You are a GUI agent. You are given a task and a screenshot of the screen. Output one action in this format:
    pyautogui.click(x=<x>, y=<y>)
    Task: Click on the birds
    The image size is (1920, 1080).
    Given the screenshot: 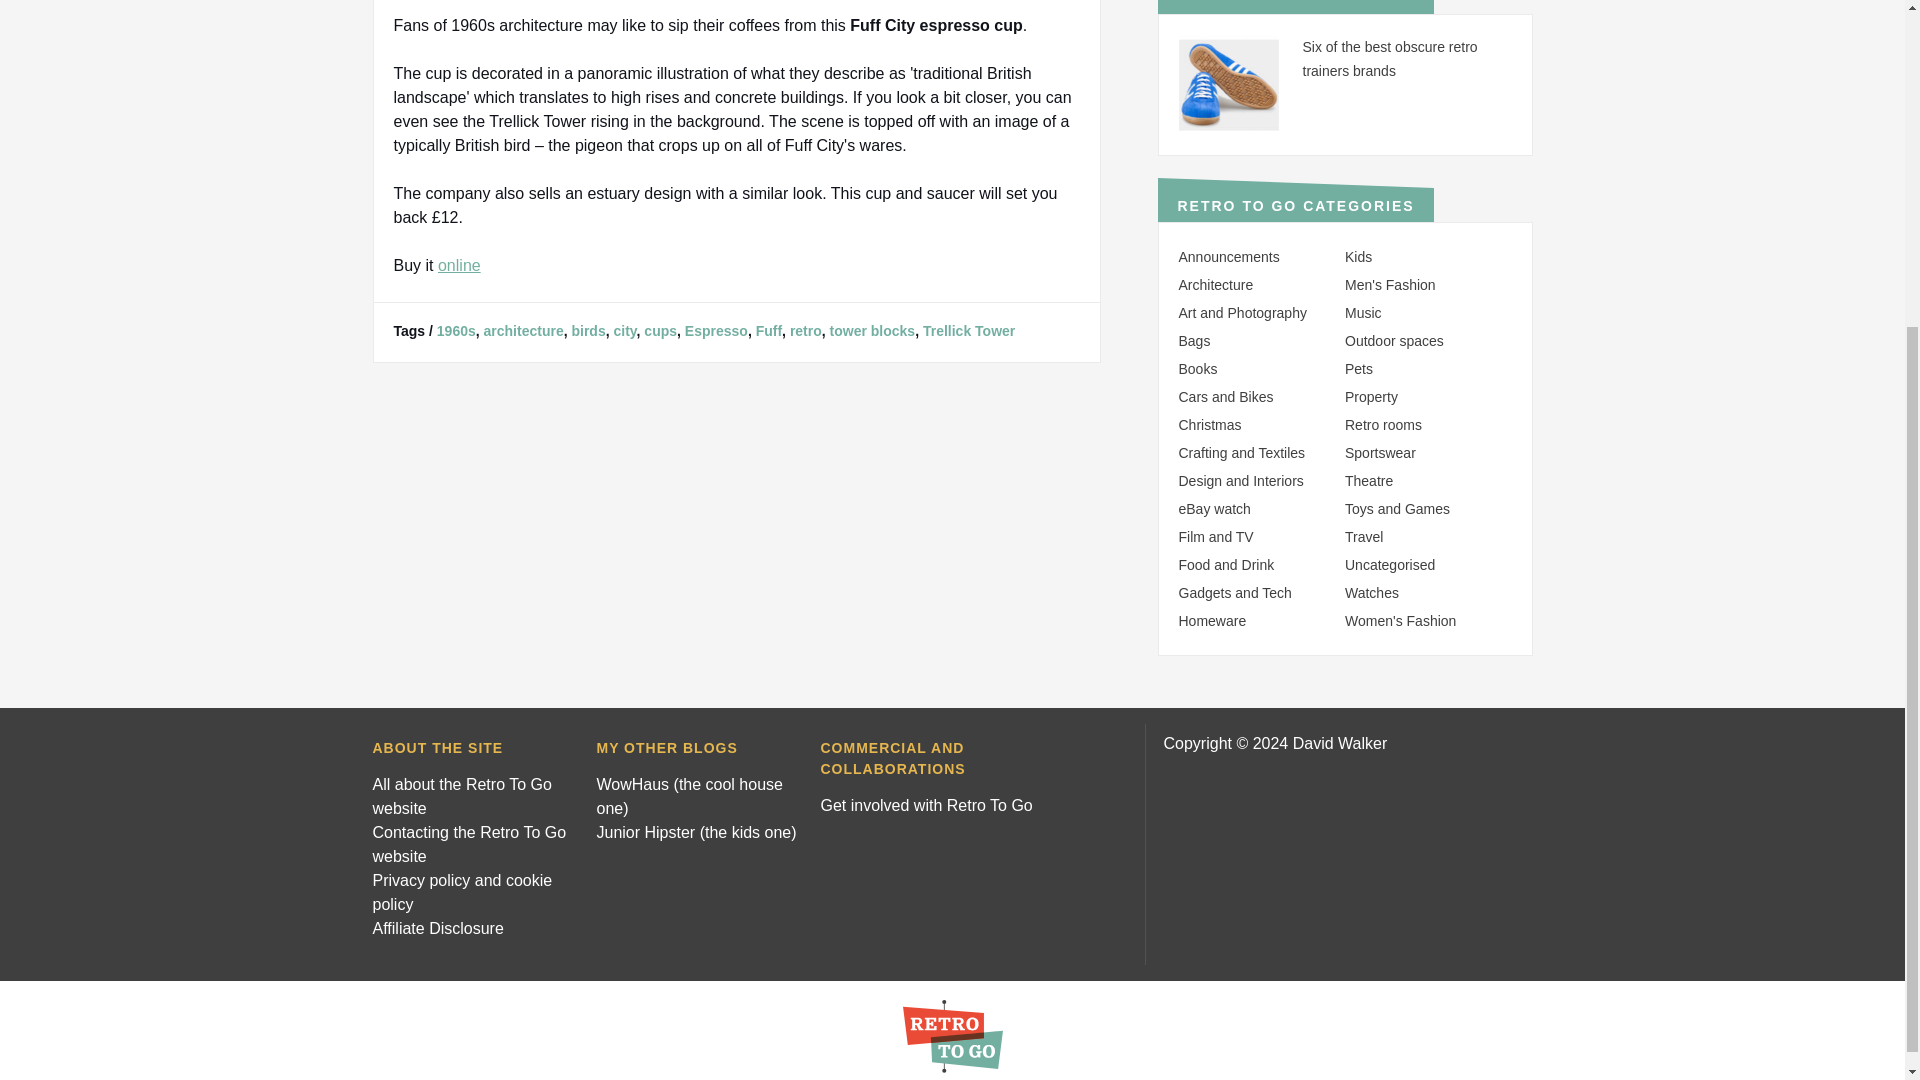 What is the action you would take?
    pyautogui.click(x=587, y=330)
    